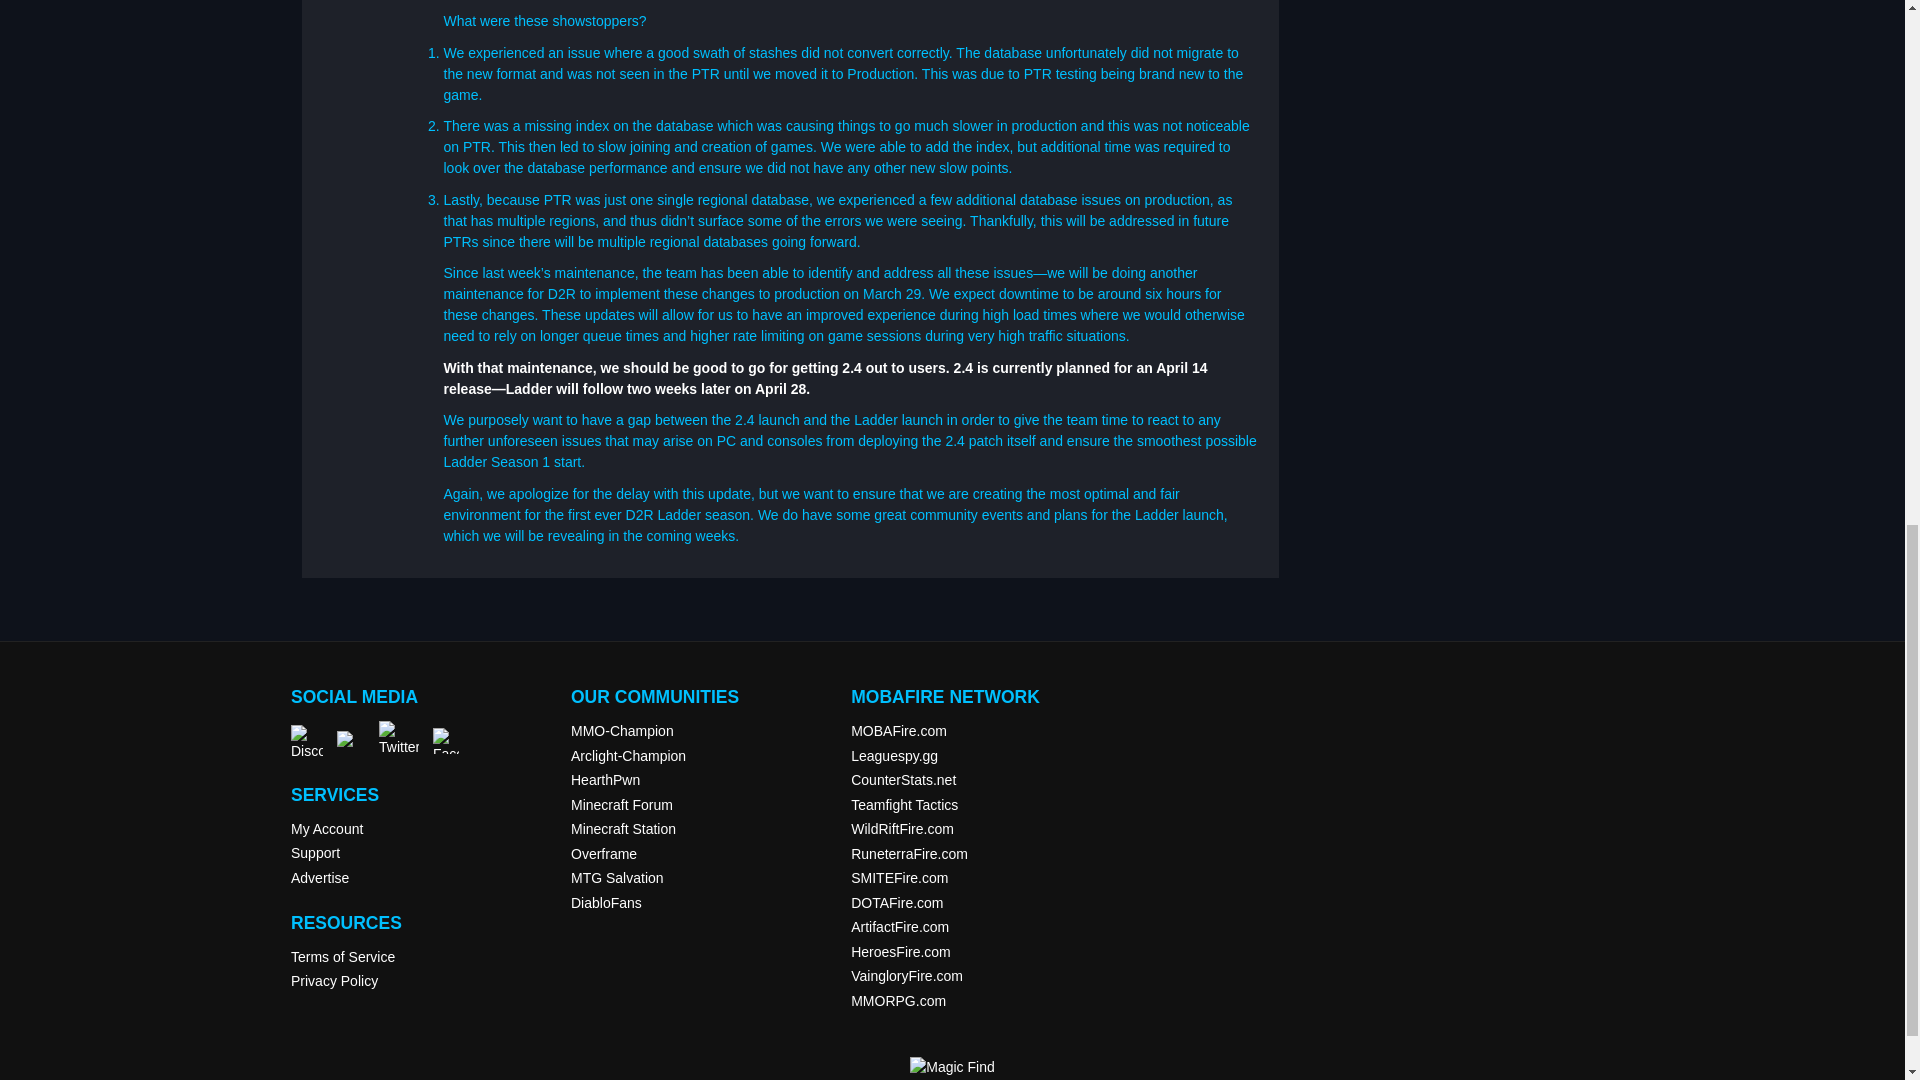  I want to click on Minecraft Station, so click(622, 828).